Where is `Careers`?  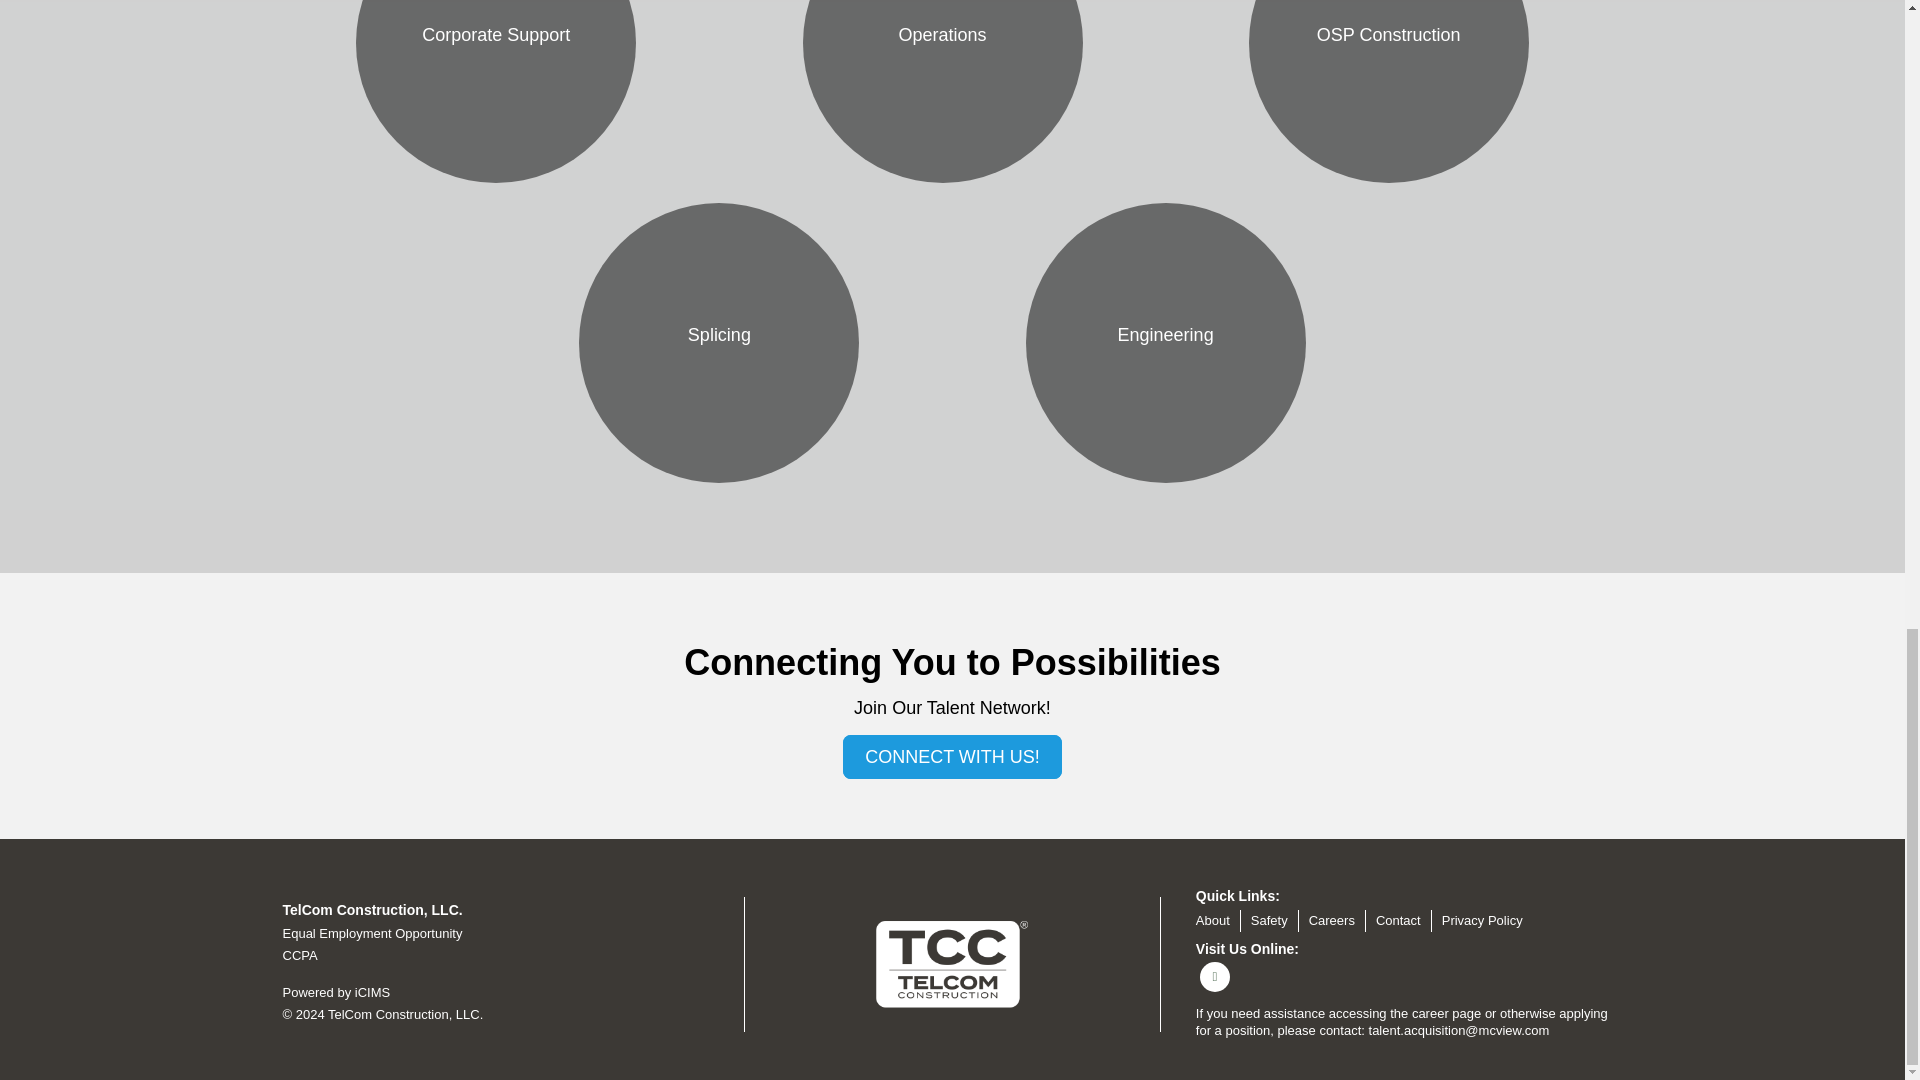
Careers is located at coordinates (1332, 921).